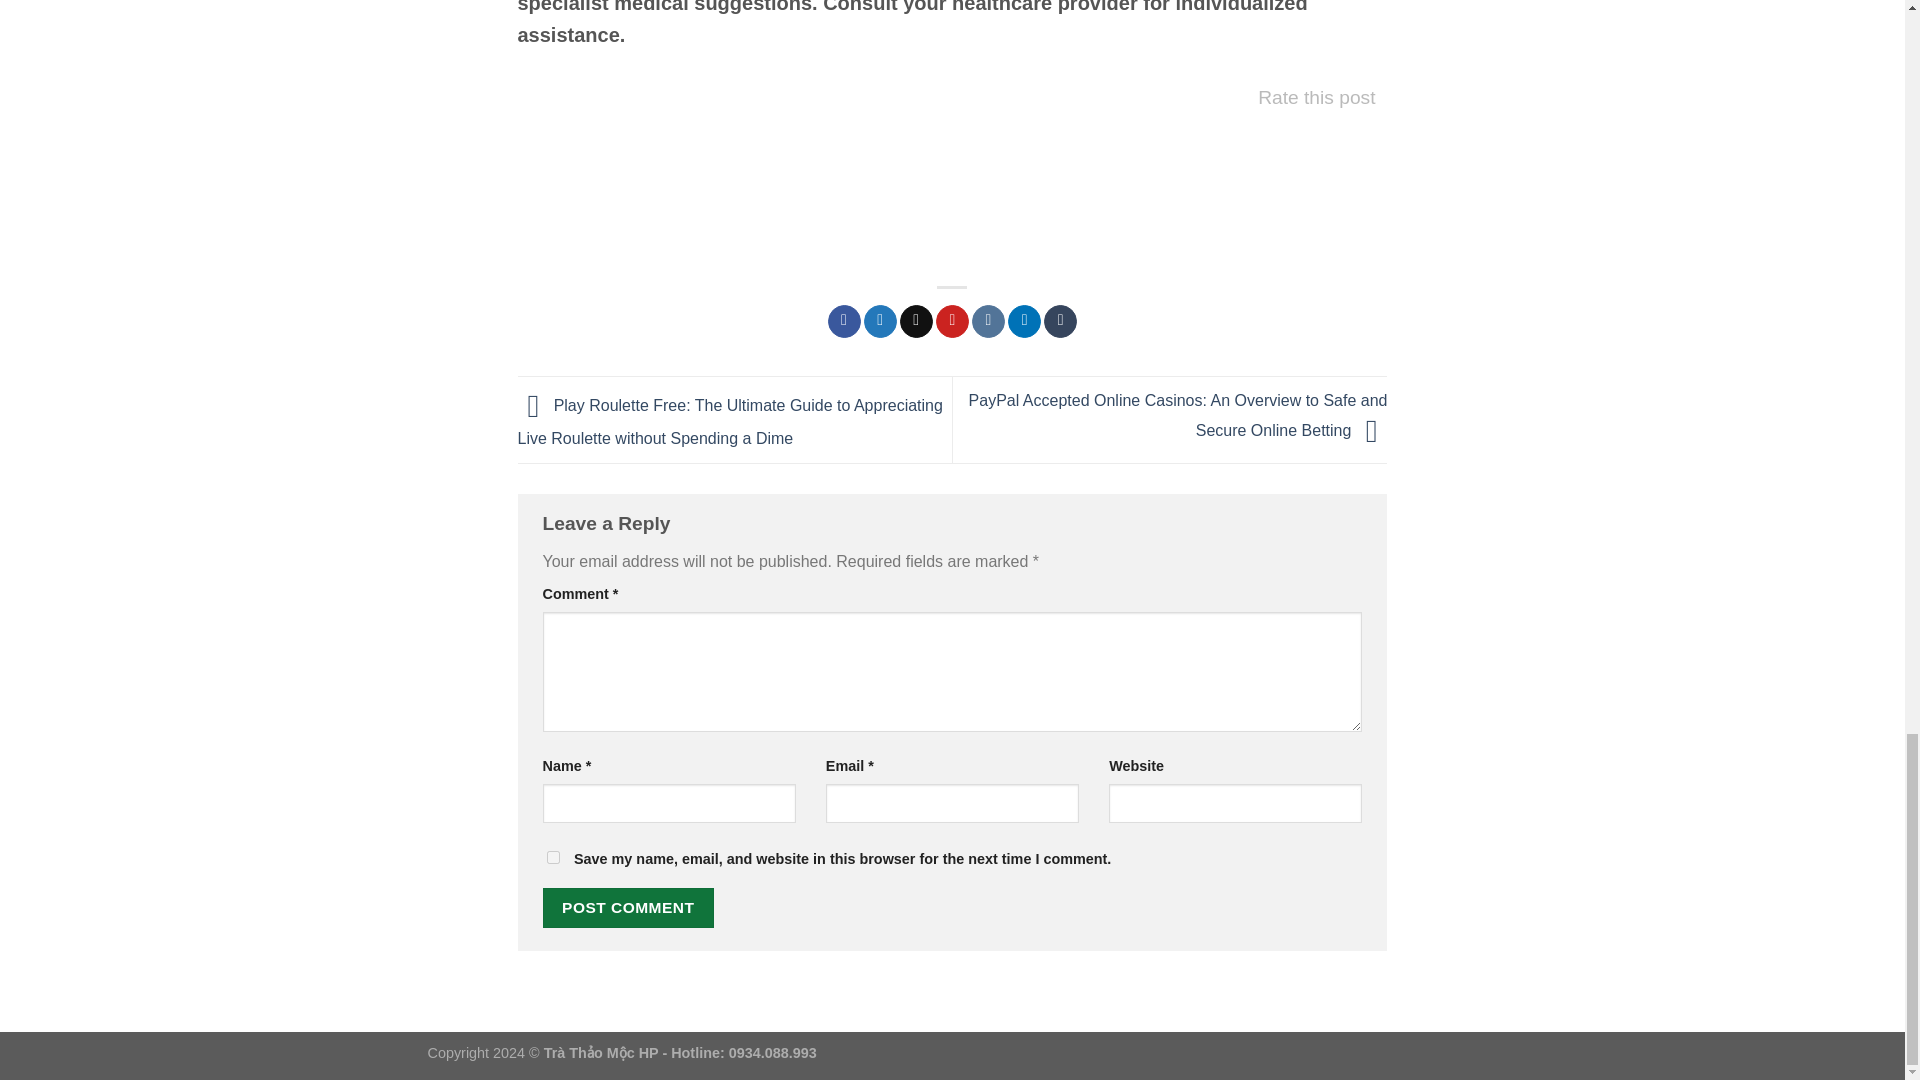 The image size is (1920, 1080). What do you see at coordinates (1024, 322) in the screenshot?
I see `Share on LinkedIn` at bounding box center [1024, 322].